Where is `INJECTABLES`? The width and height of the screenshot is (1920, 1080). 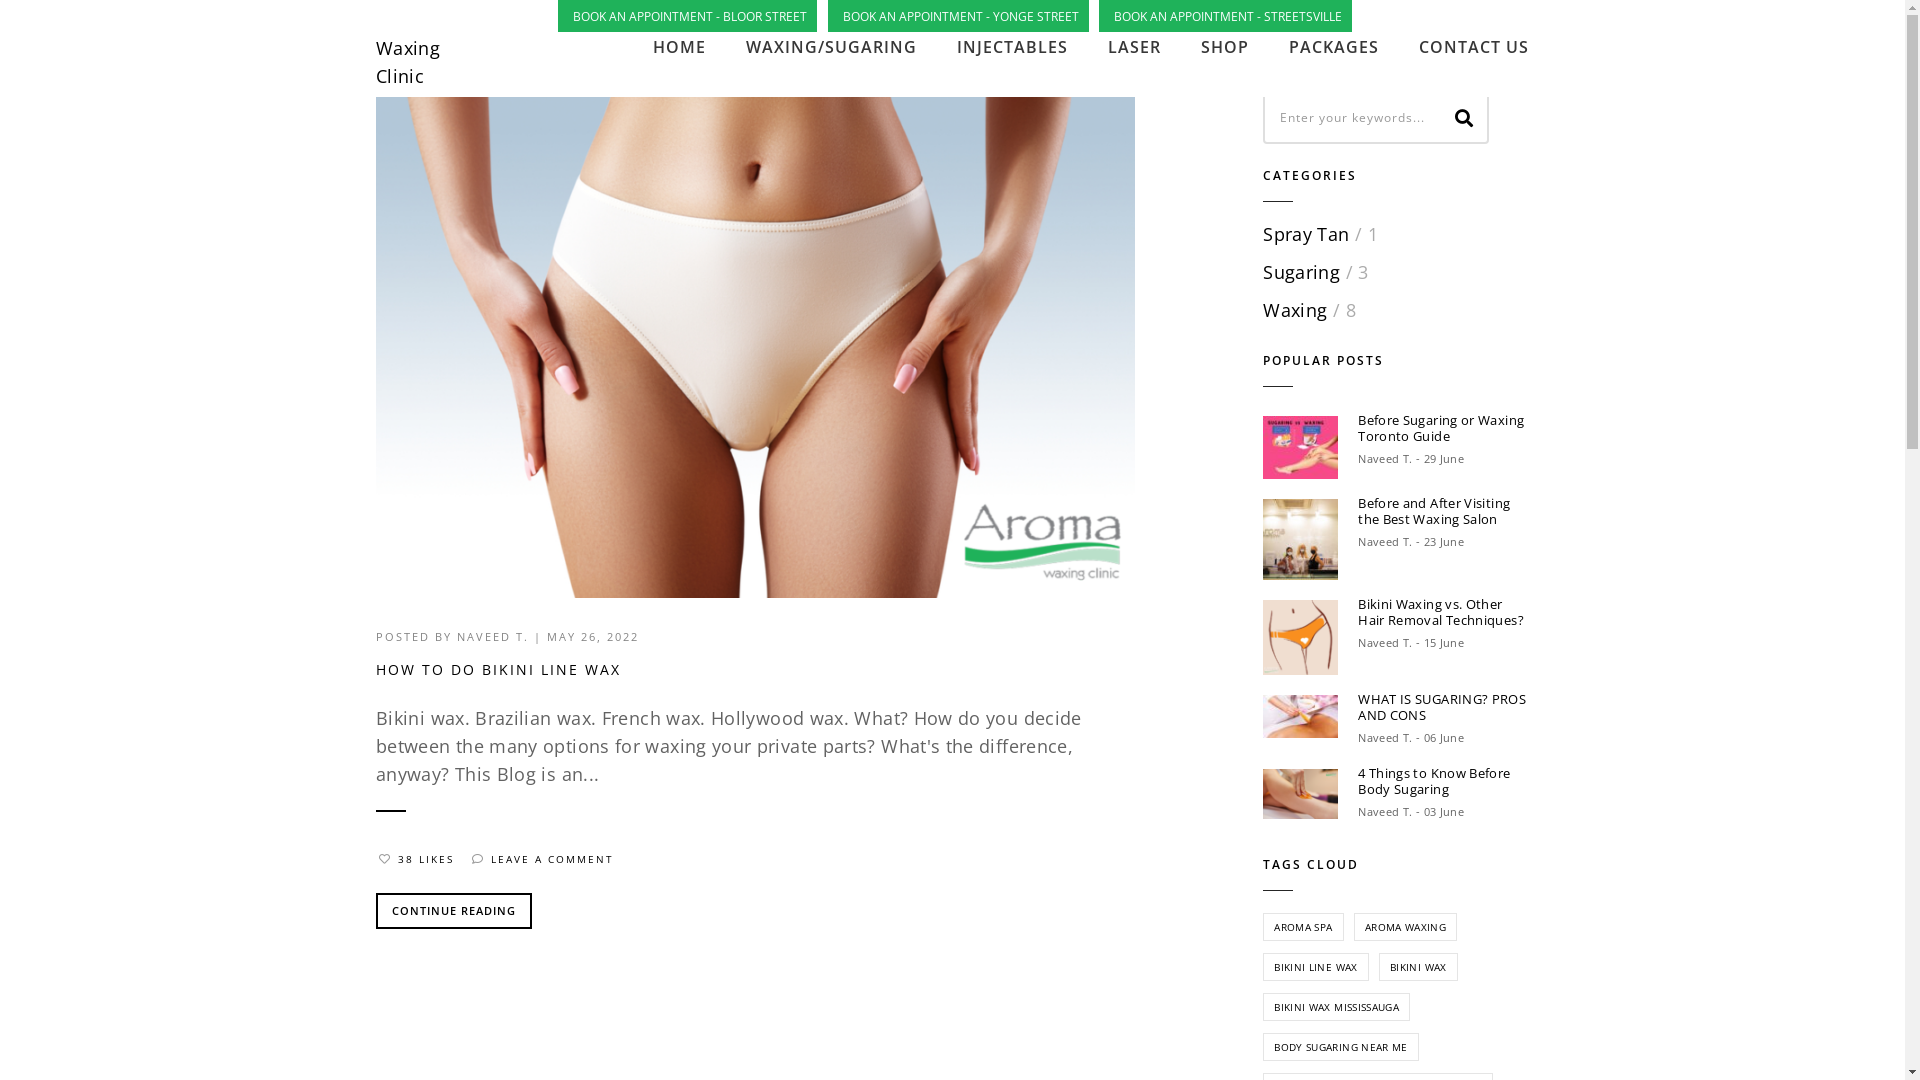
INJECTABLES is located at coordinates (1012, 48).